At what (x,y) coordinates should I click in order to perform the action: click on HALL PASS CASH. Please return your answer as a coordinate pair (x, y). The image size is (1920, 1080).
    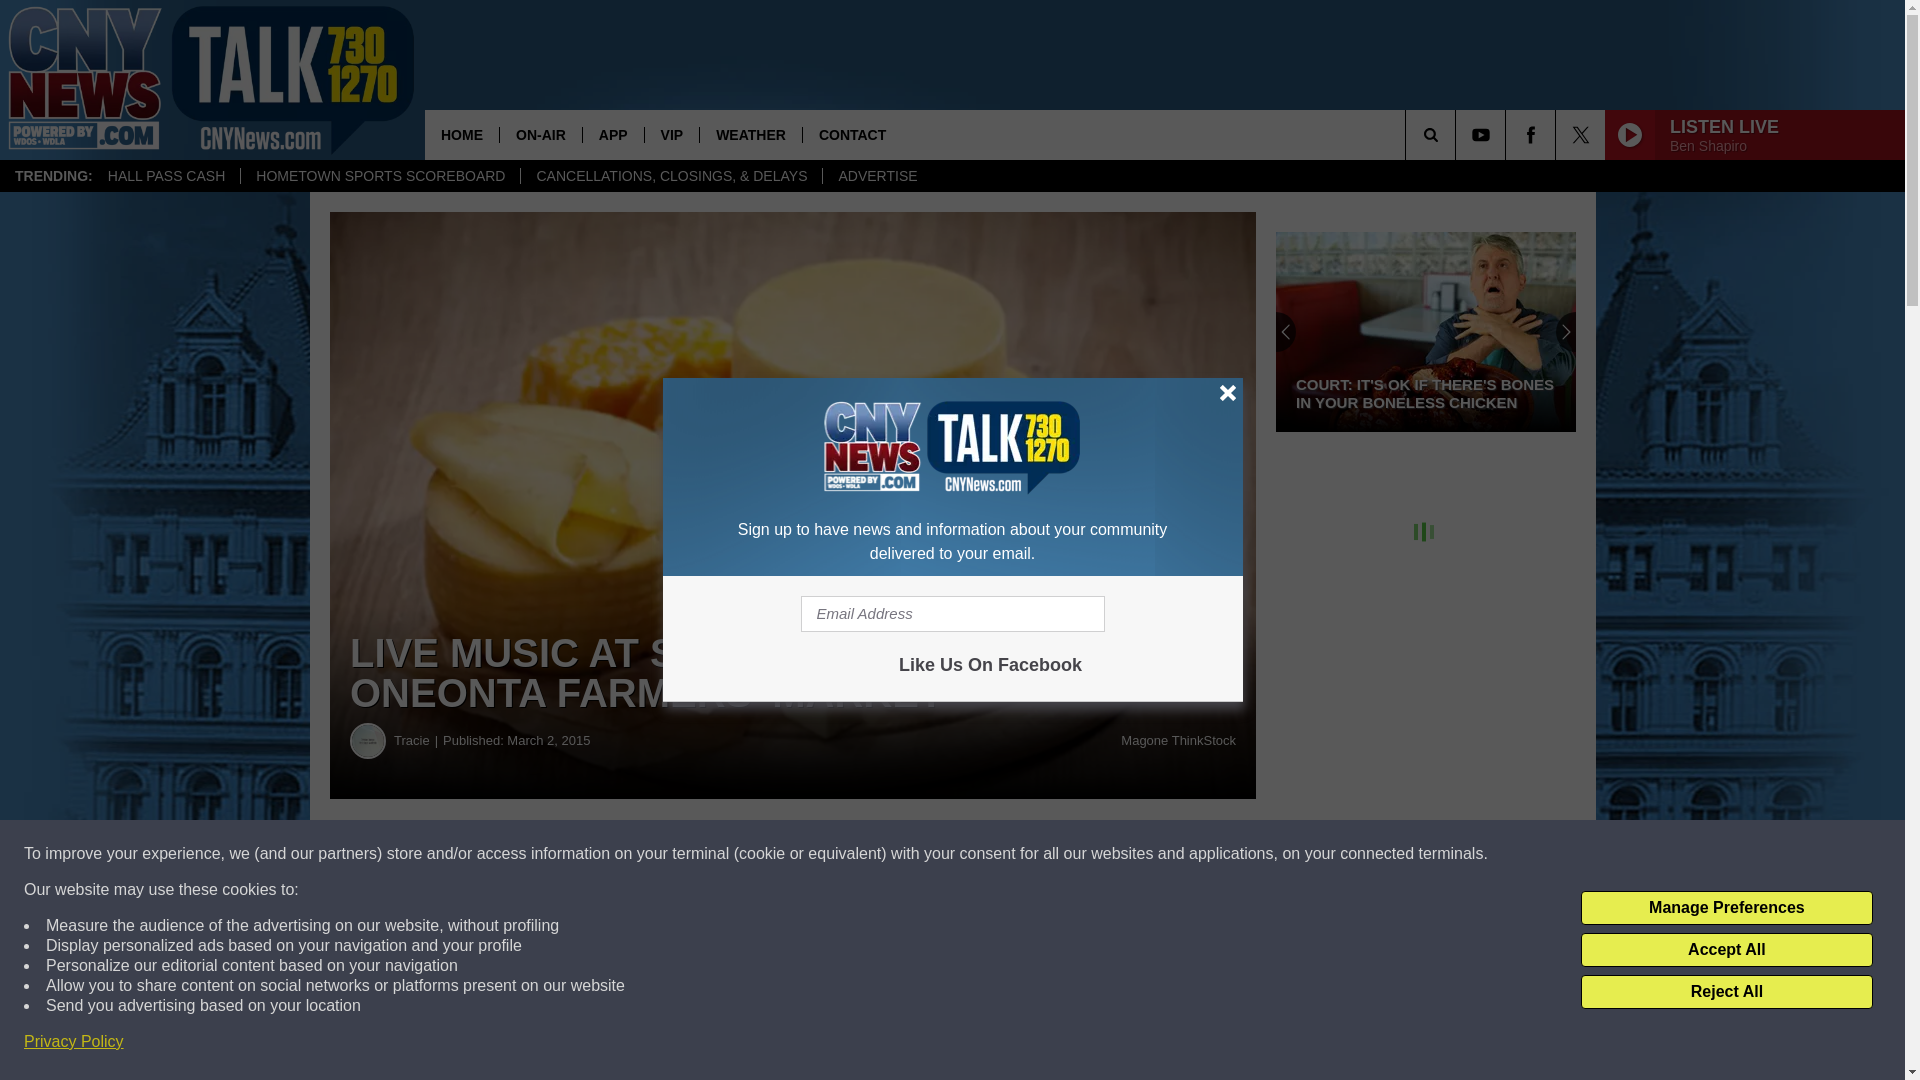
    Looking at the image, I should click on (166, 176).